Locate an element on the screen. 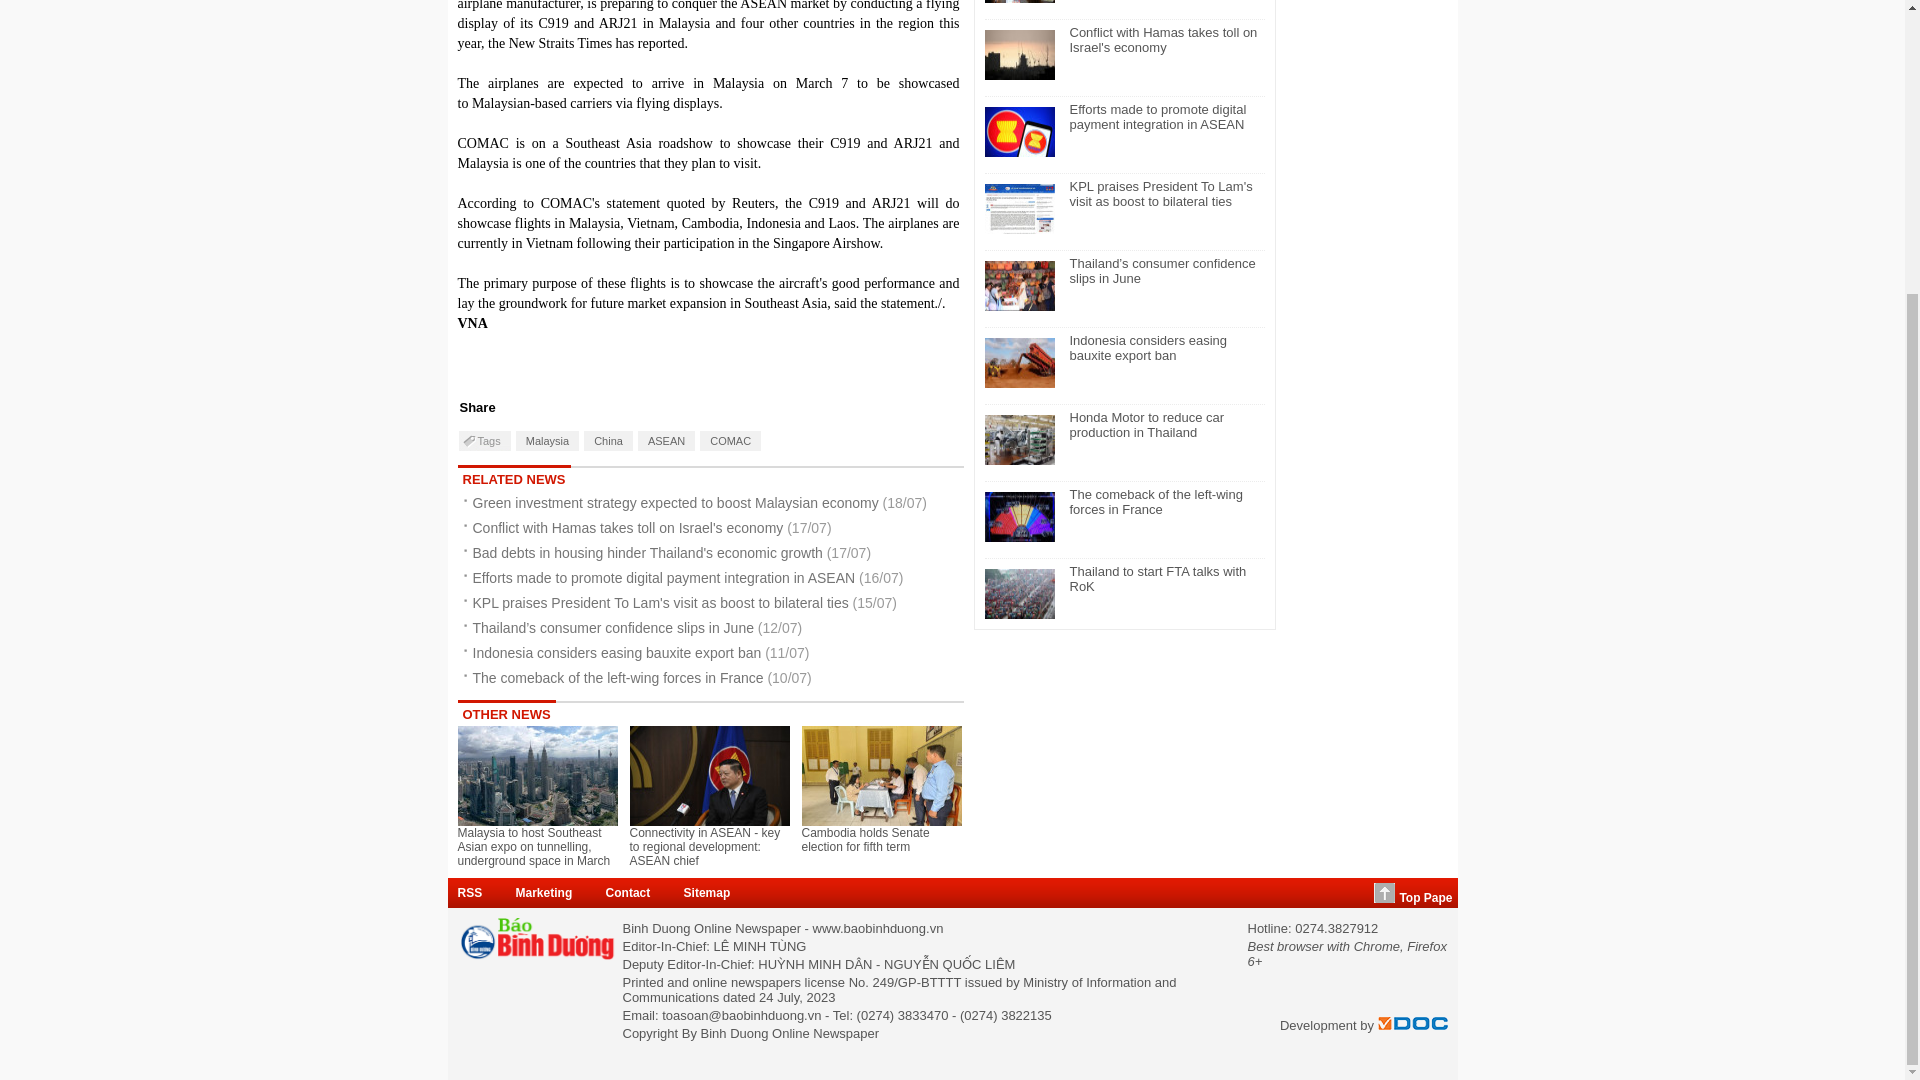  China is located at coordinates (608, 440).